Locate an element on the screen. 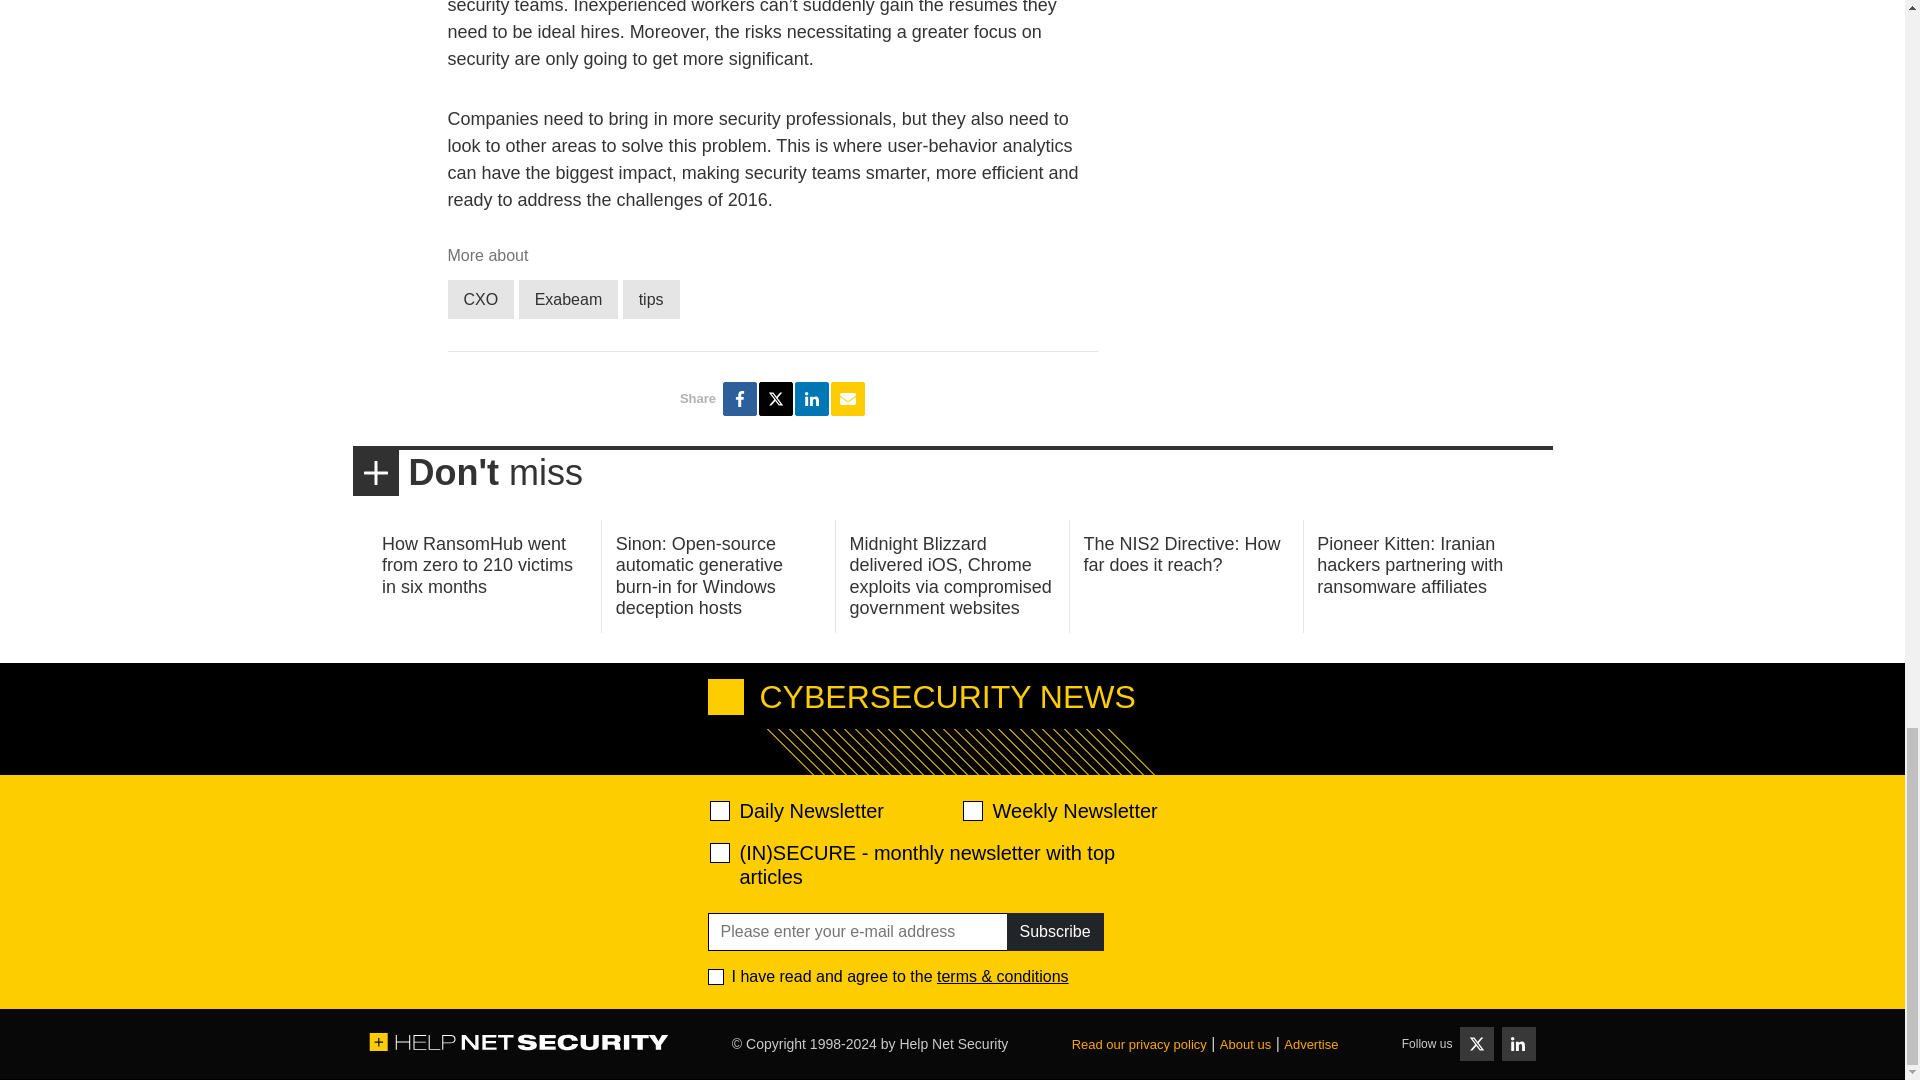 The image size is (1920, 1080). Exabeam is located at coordinates (568, 298).